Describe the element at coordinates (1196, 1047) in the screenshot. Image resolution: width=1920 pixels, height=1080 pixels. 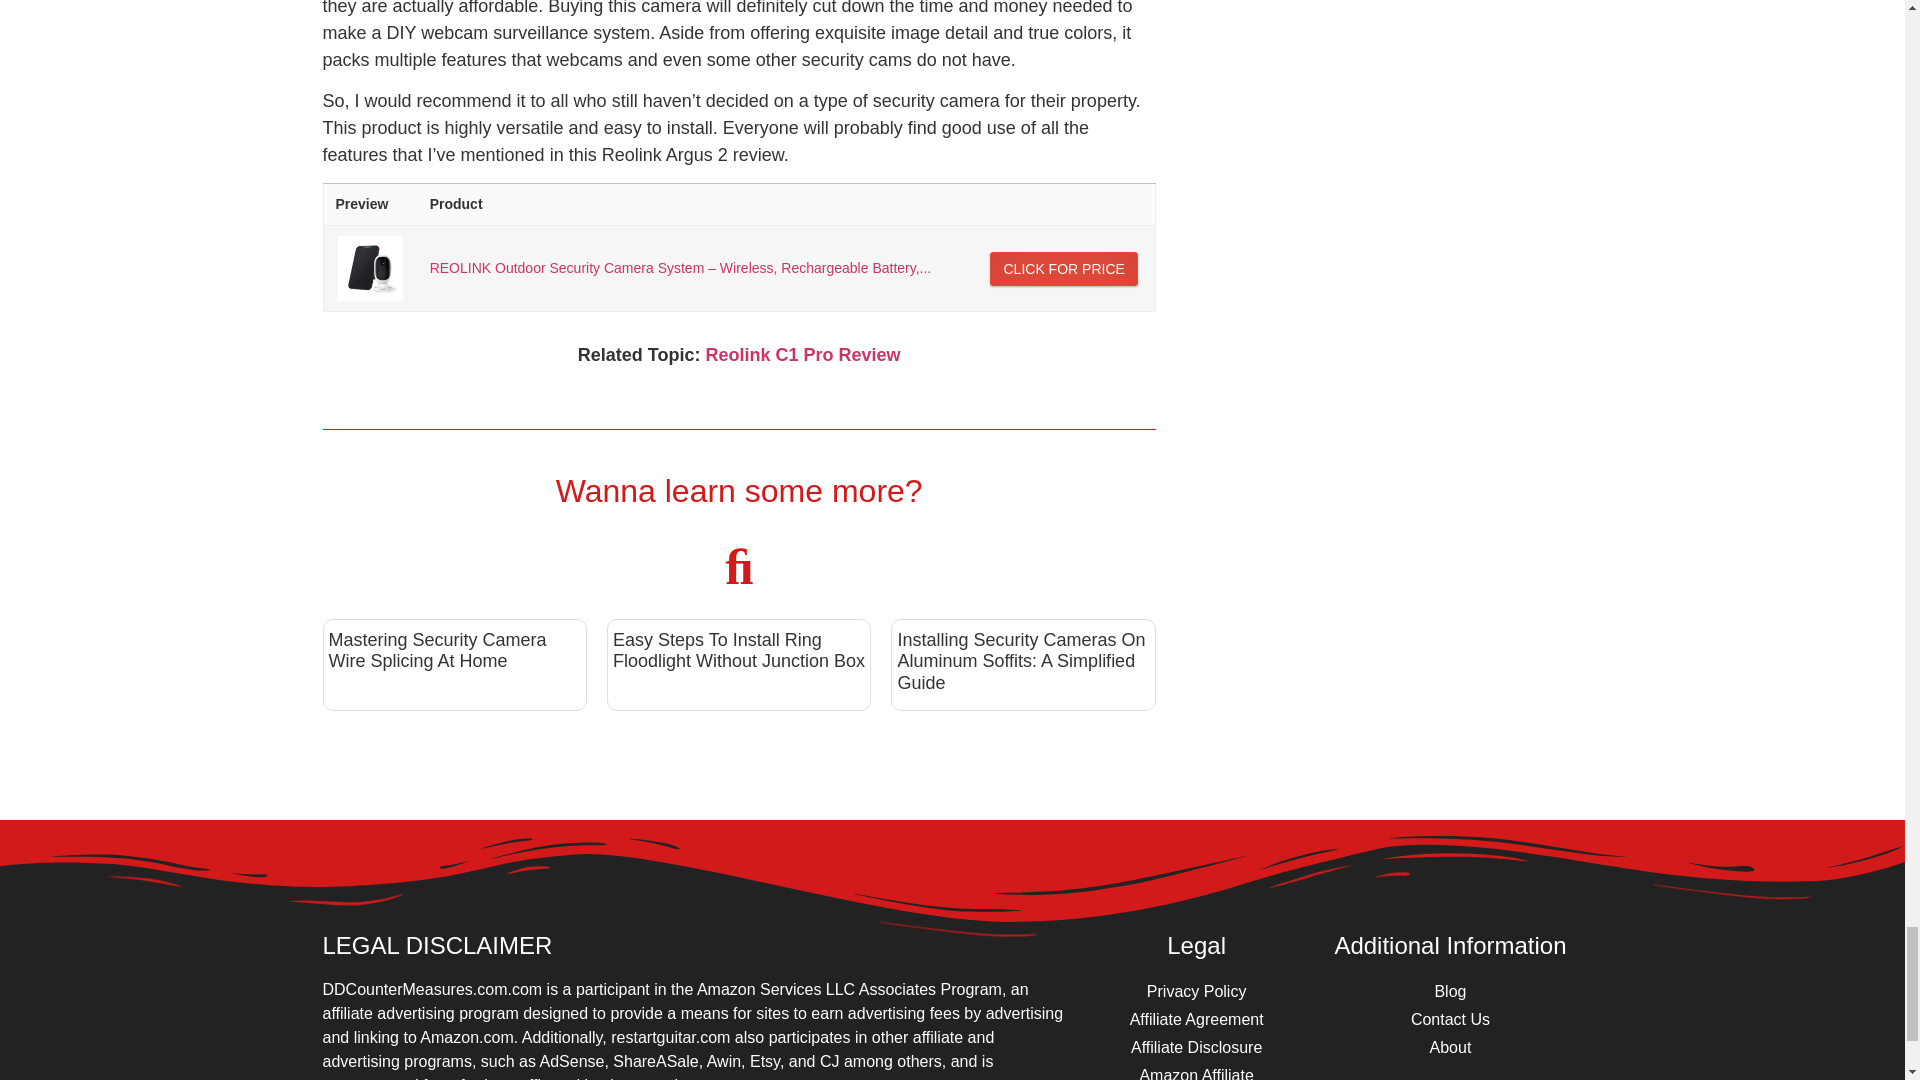
I see `Affiliate Disclosure` at that location.